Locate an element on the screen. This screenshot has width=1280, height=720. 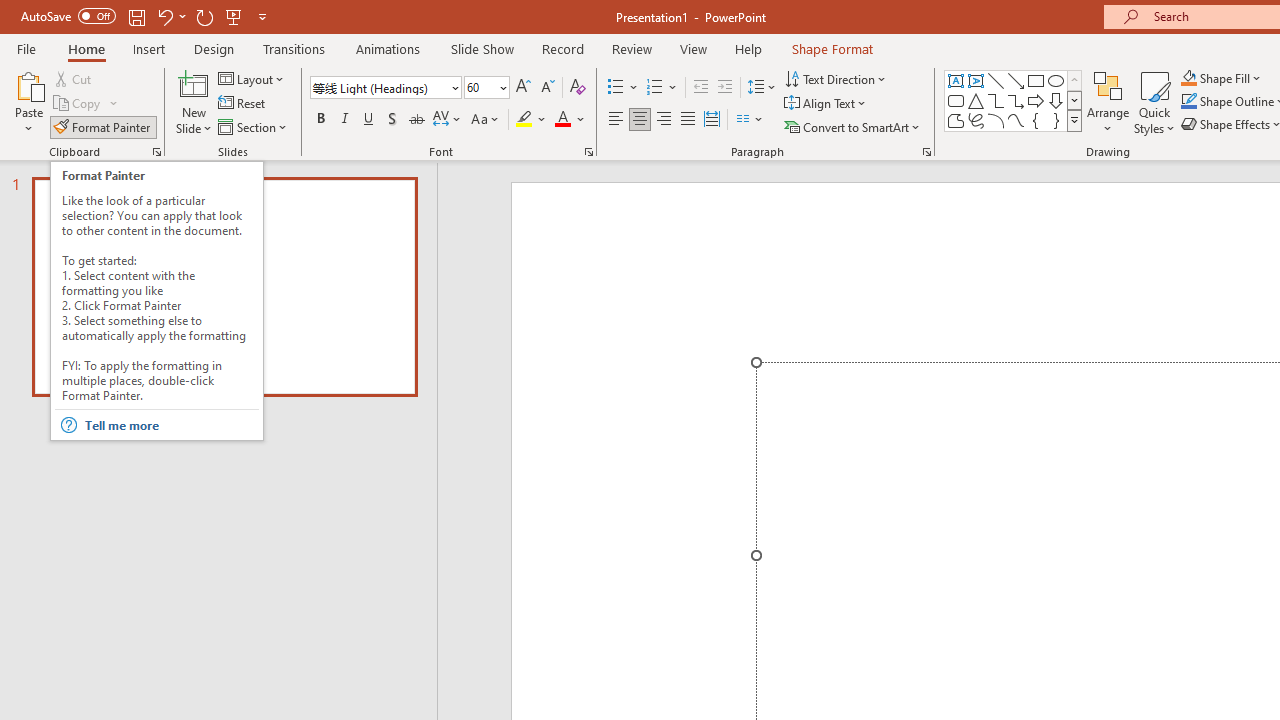
Line Arrow is located at coordinates (1016, 80).